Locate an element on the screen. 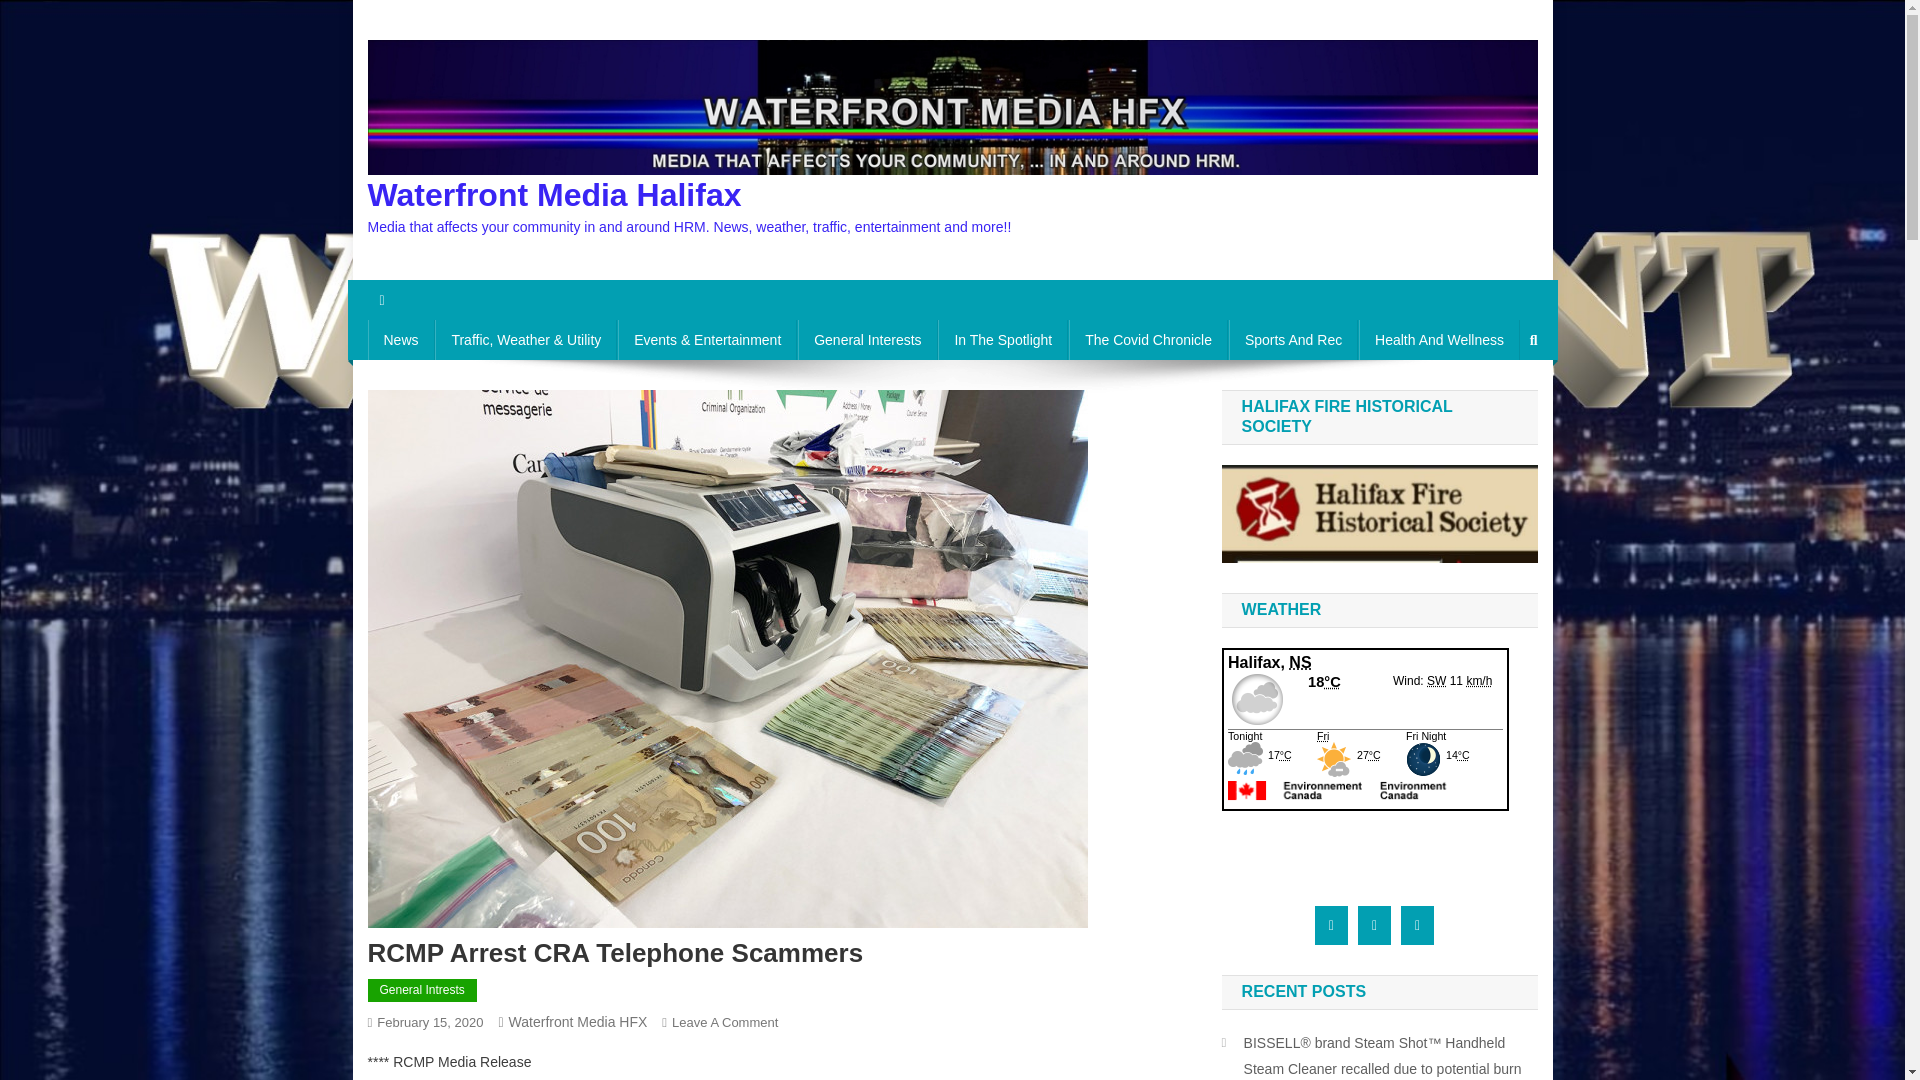 The height and width of the screenshot is (1080, 1920). General Interests is located at coordinates (867, 339).